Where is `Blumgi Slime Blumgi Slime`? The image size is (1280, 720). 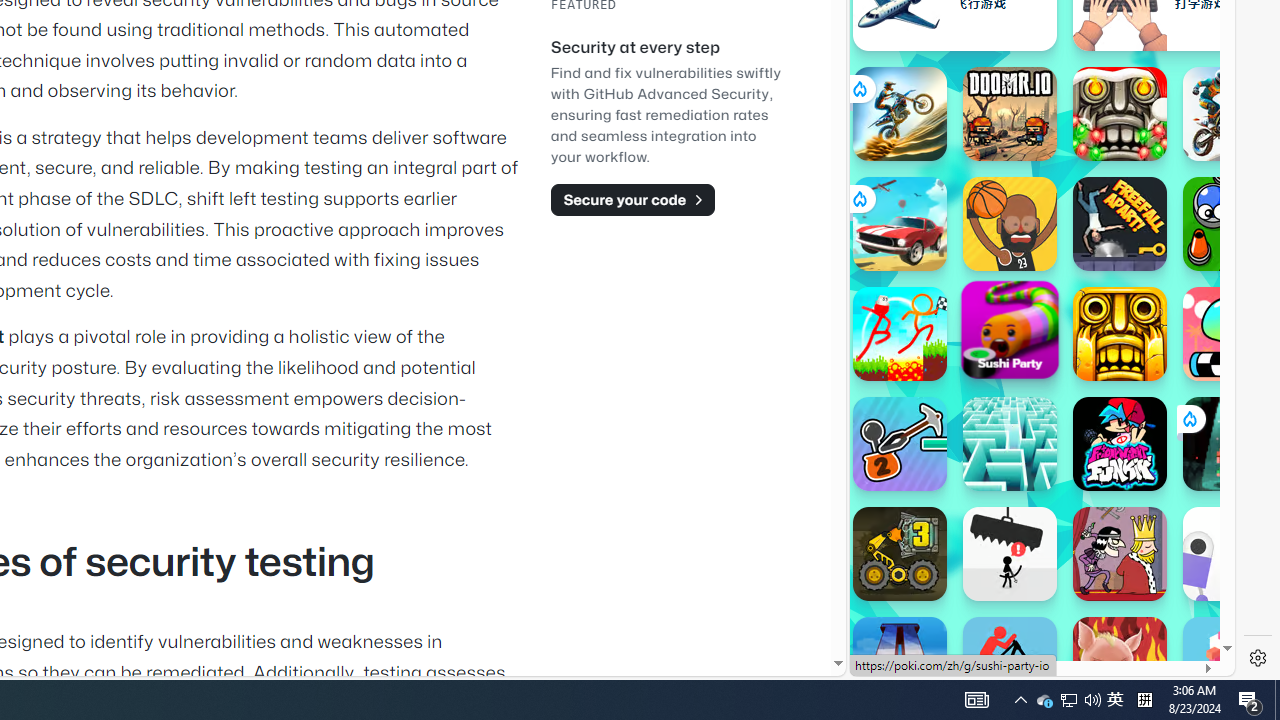
Blumgi Slime Blumgi Slime is located at coordinates (1230, 334).